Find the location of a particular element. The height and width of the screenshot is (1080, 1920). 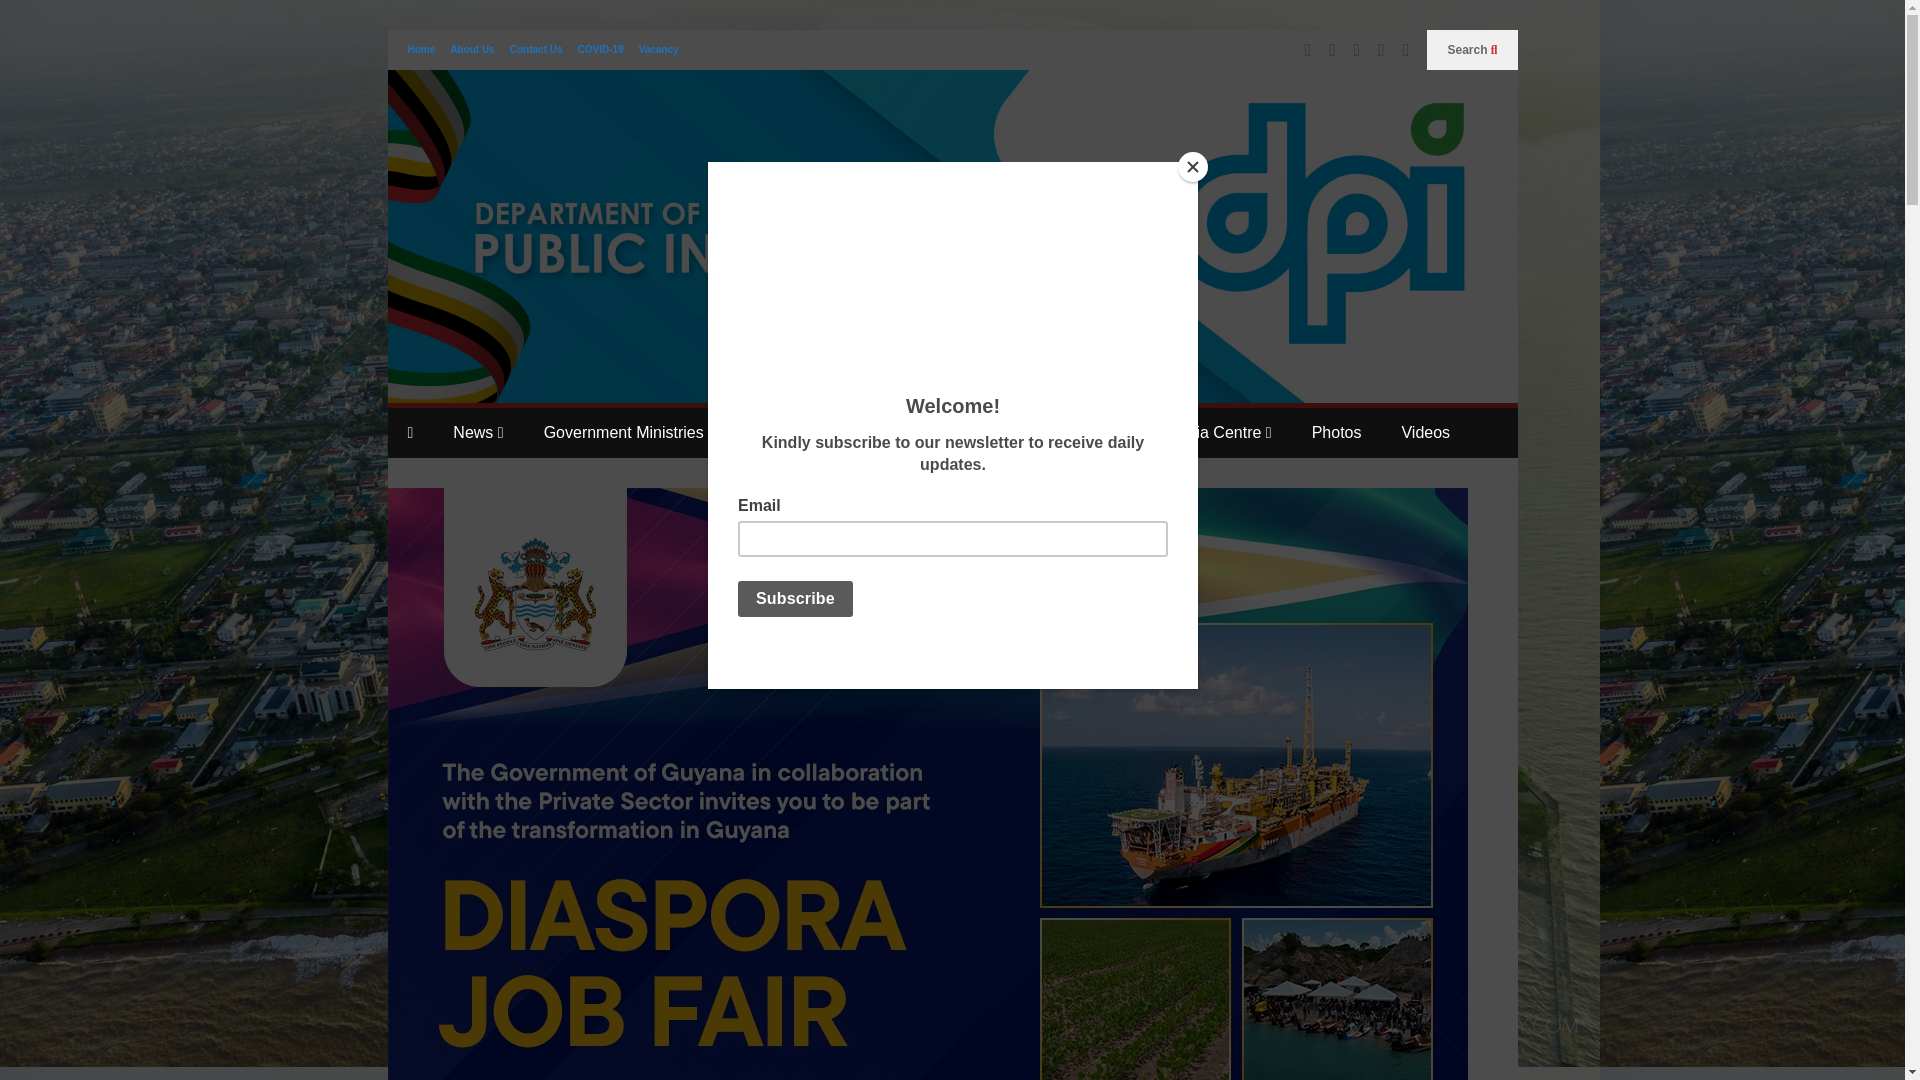

Search is located at coordinates (1472, 50).